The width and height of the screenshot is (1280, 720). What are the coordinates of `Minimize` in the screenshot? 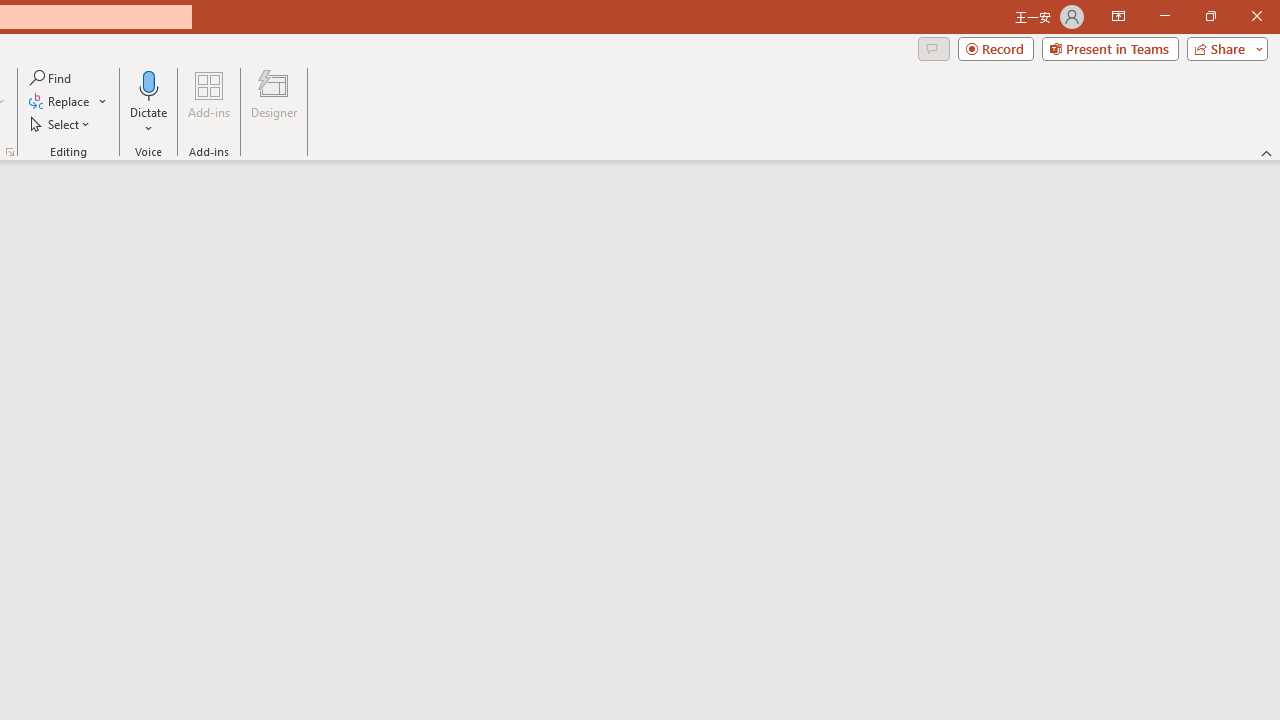 It's located at (1164, 16).